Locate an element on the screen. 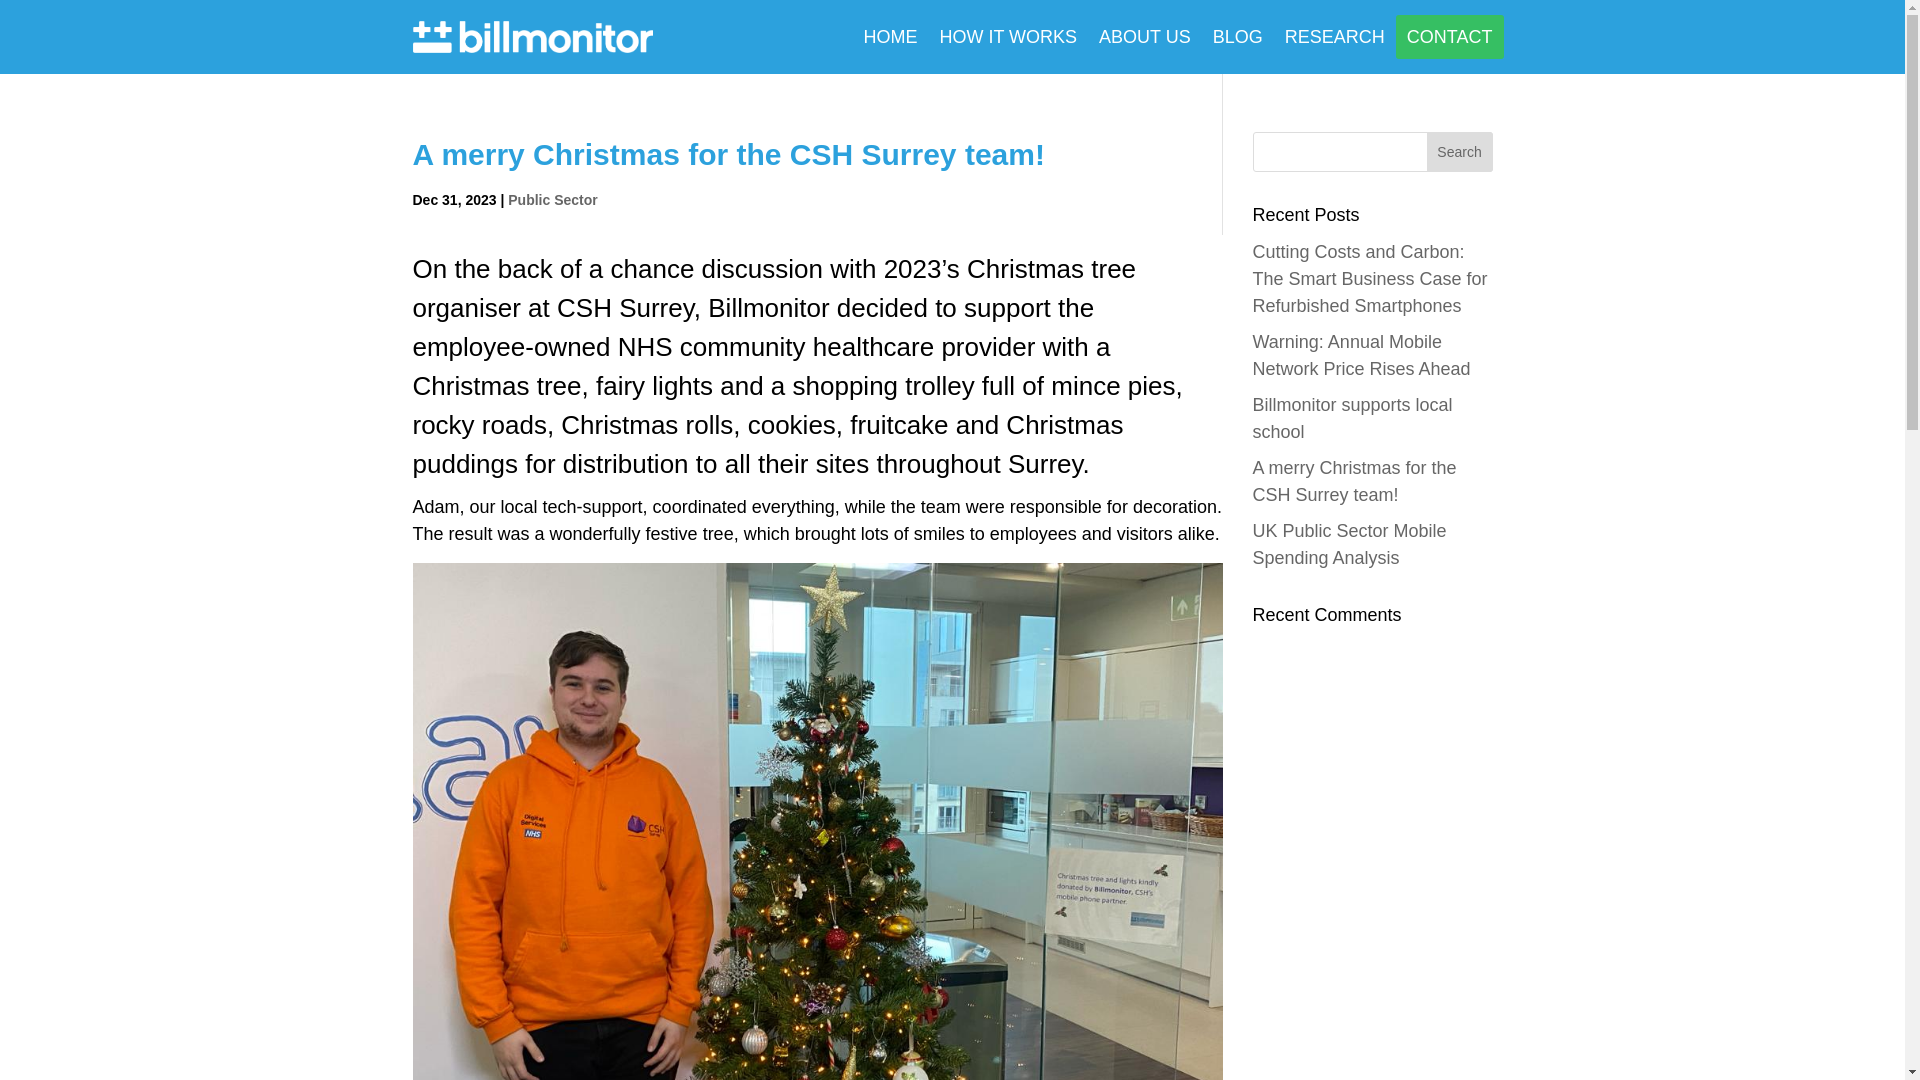  CONTACT is located at coordinates (1450, 37).